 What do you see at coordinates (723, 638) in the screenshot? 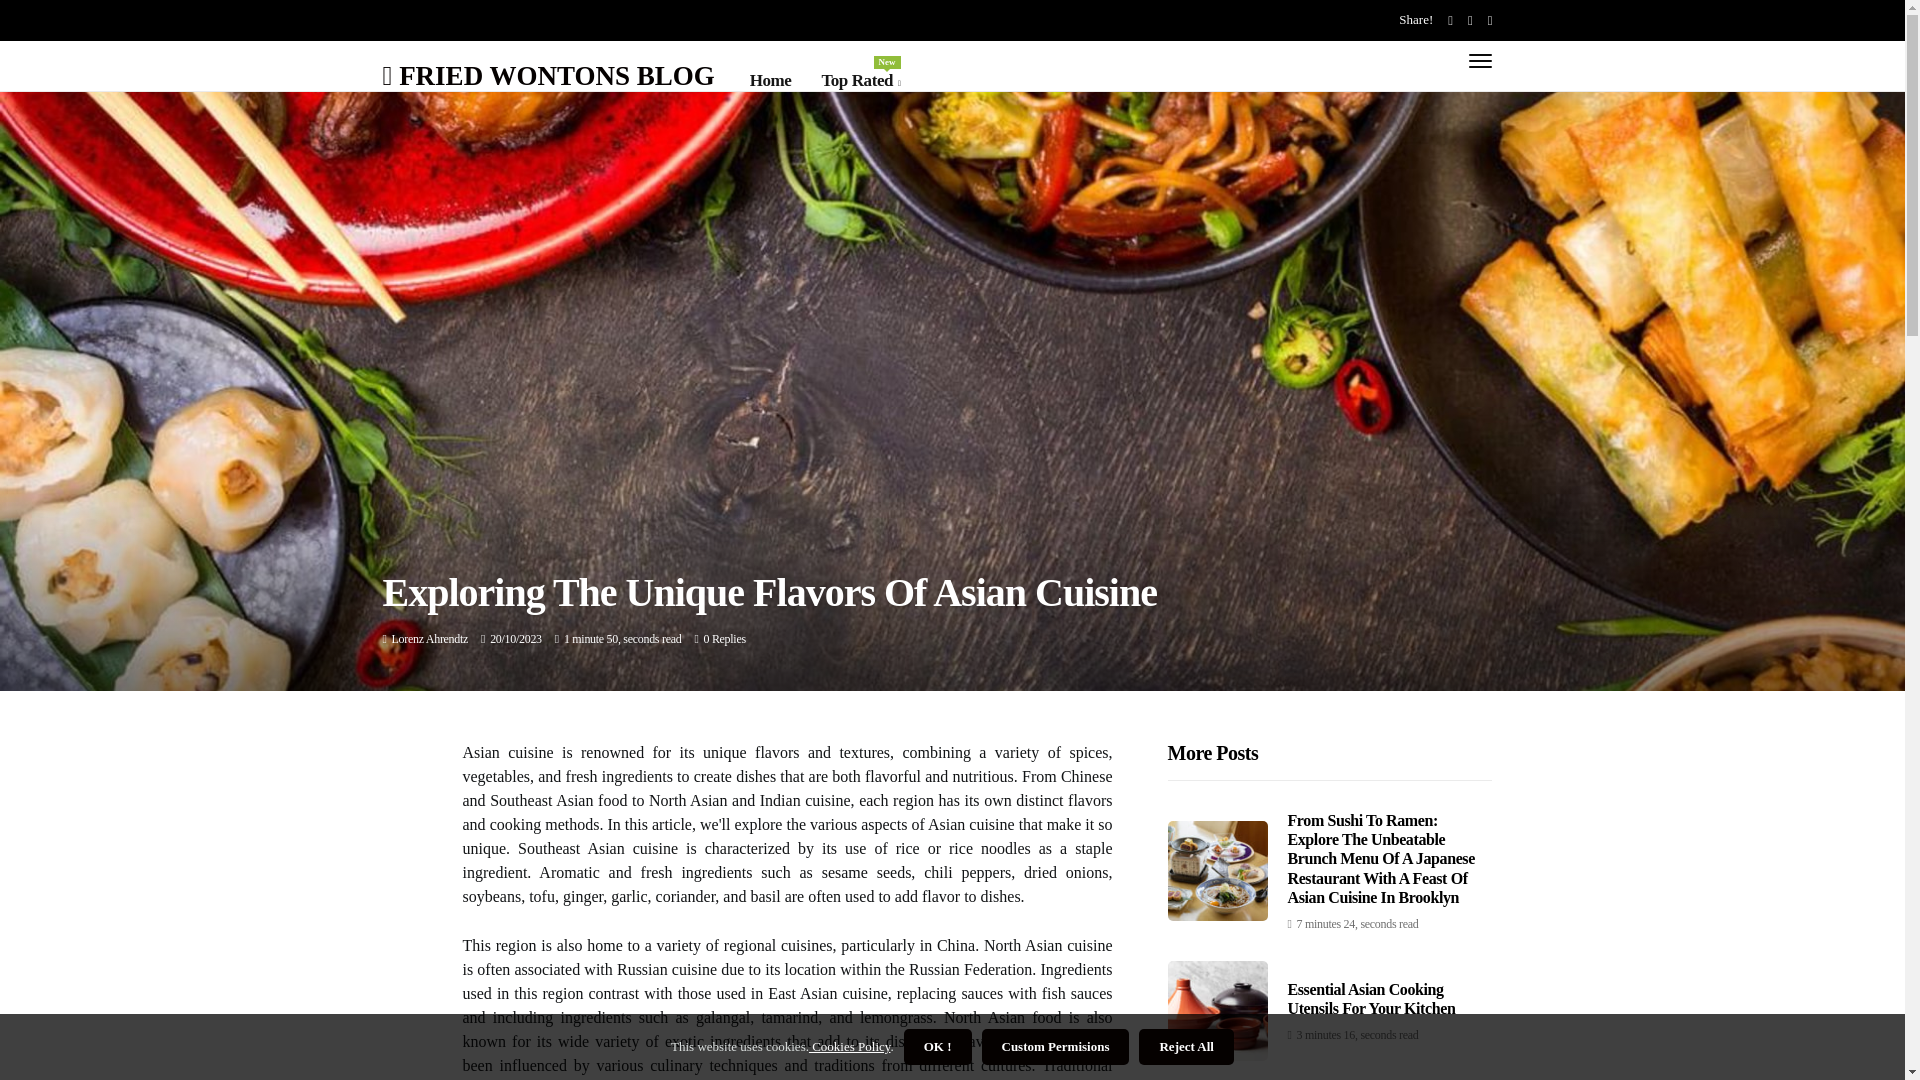
I see `0 Replies` at bounding box center [723, 638].